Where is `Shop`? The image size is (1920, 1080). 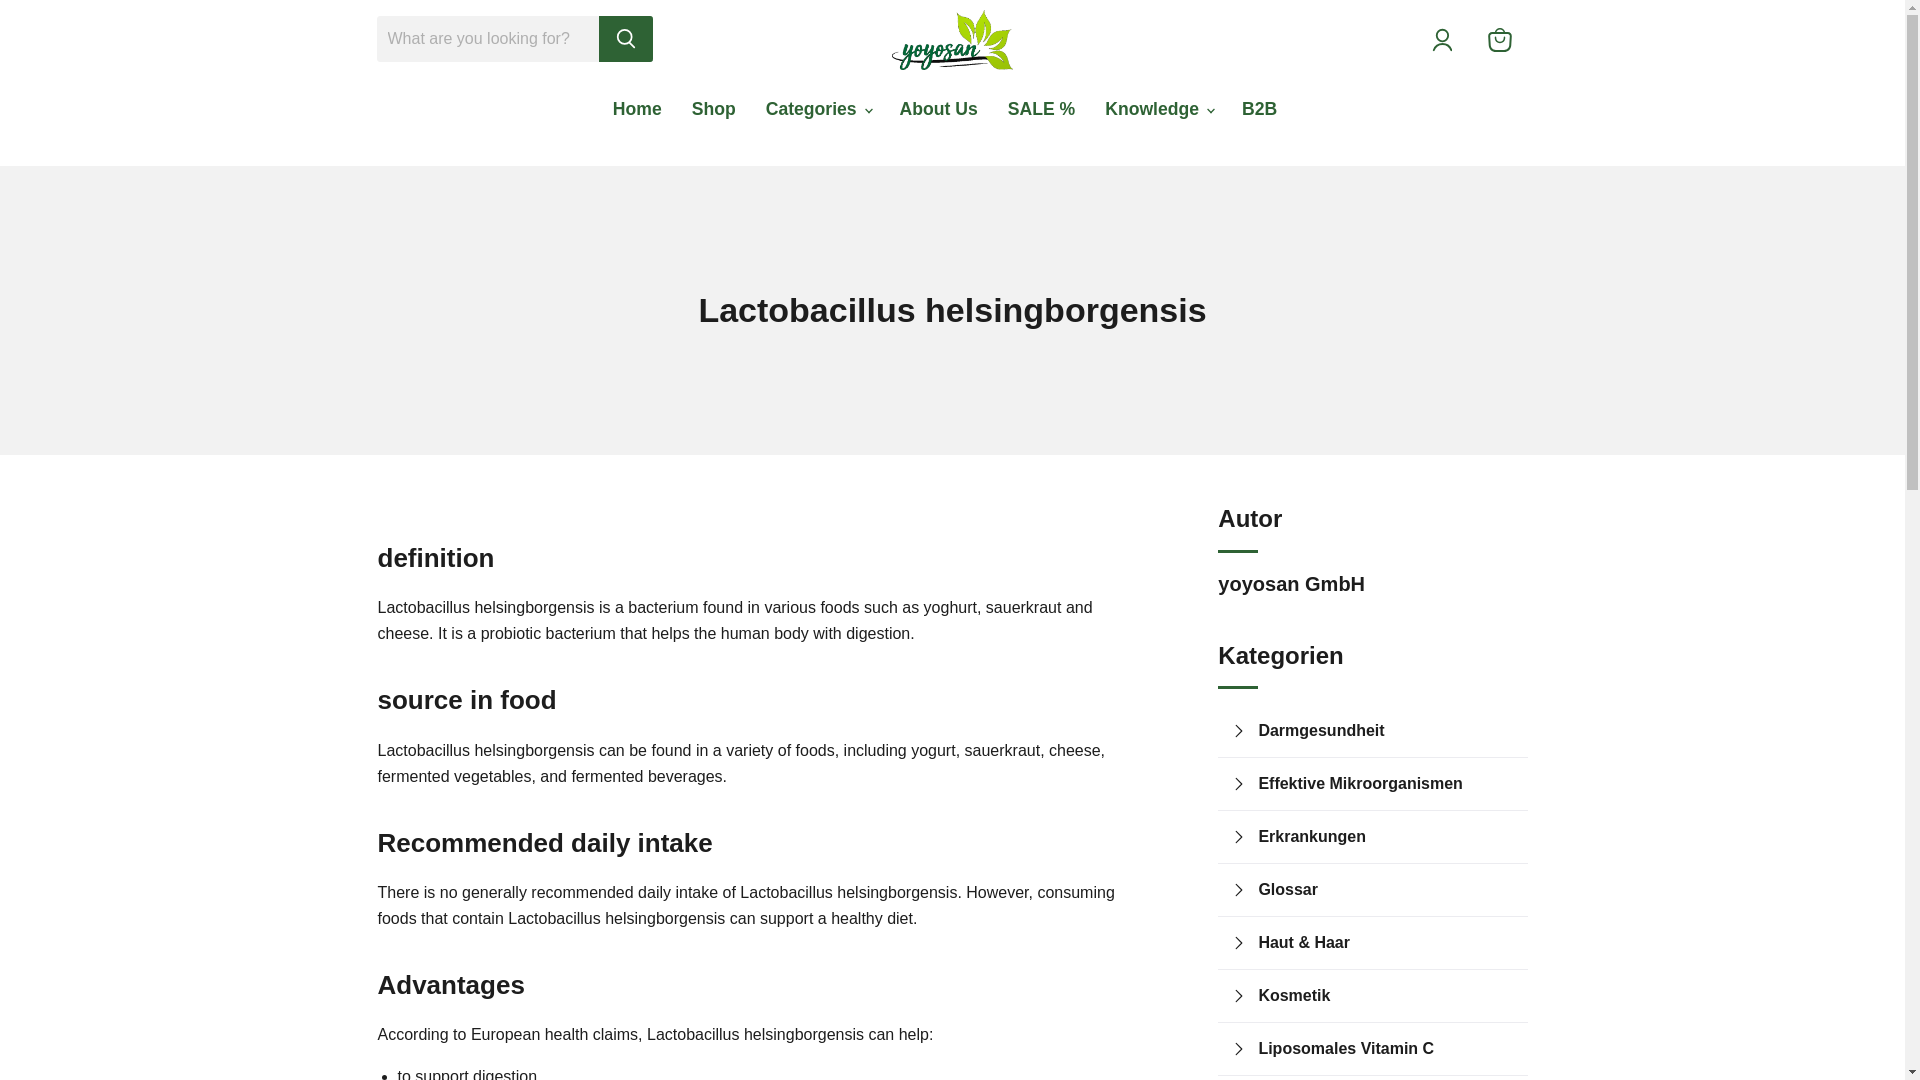 Shop is located at coordinates (714, 108).